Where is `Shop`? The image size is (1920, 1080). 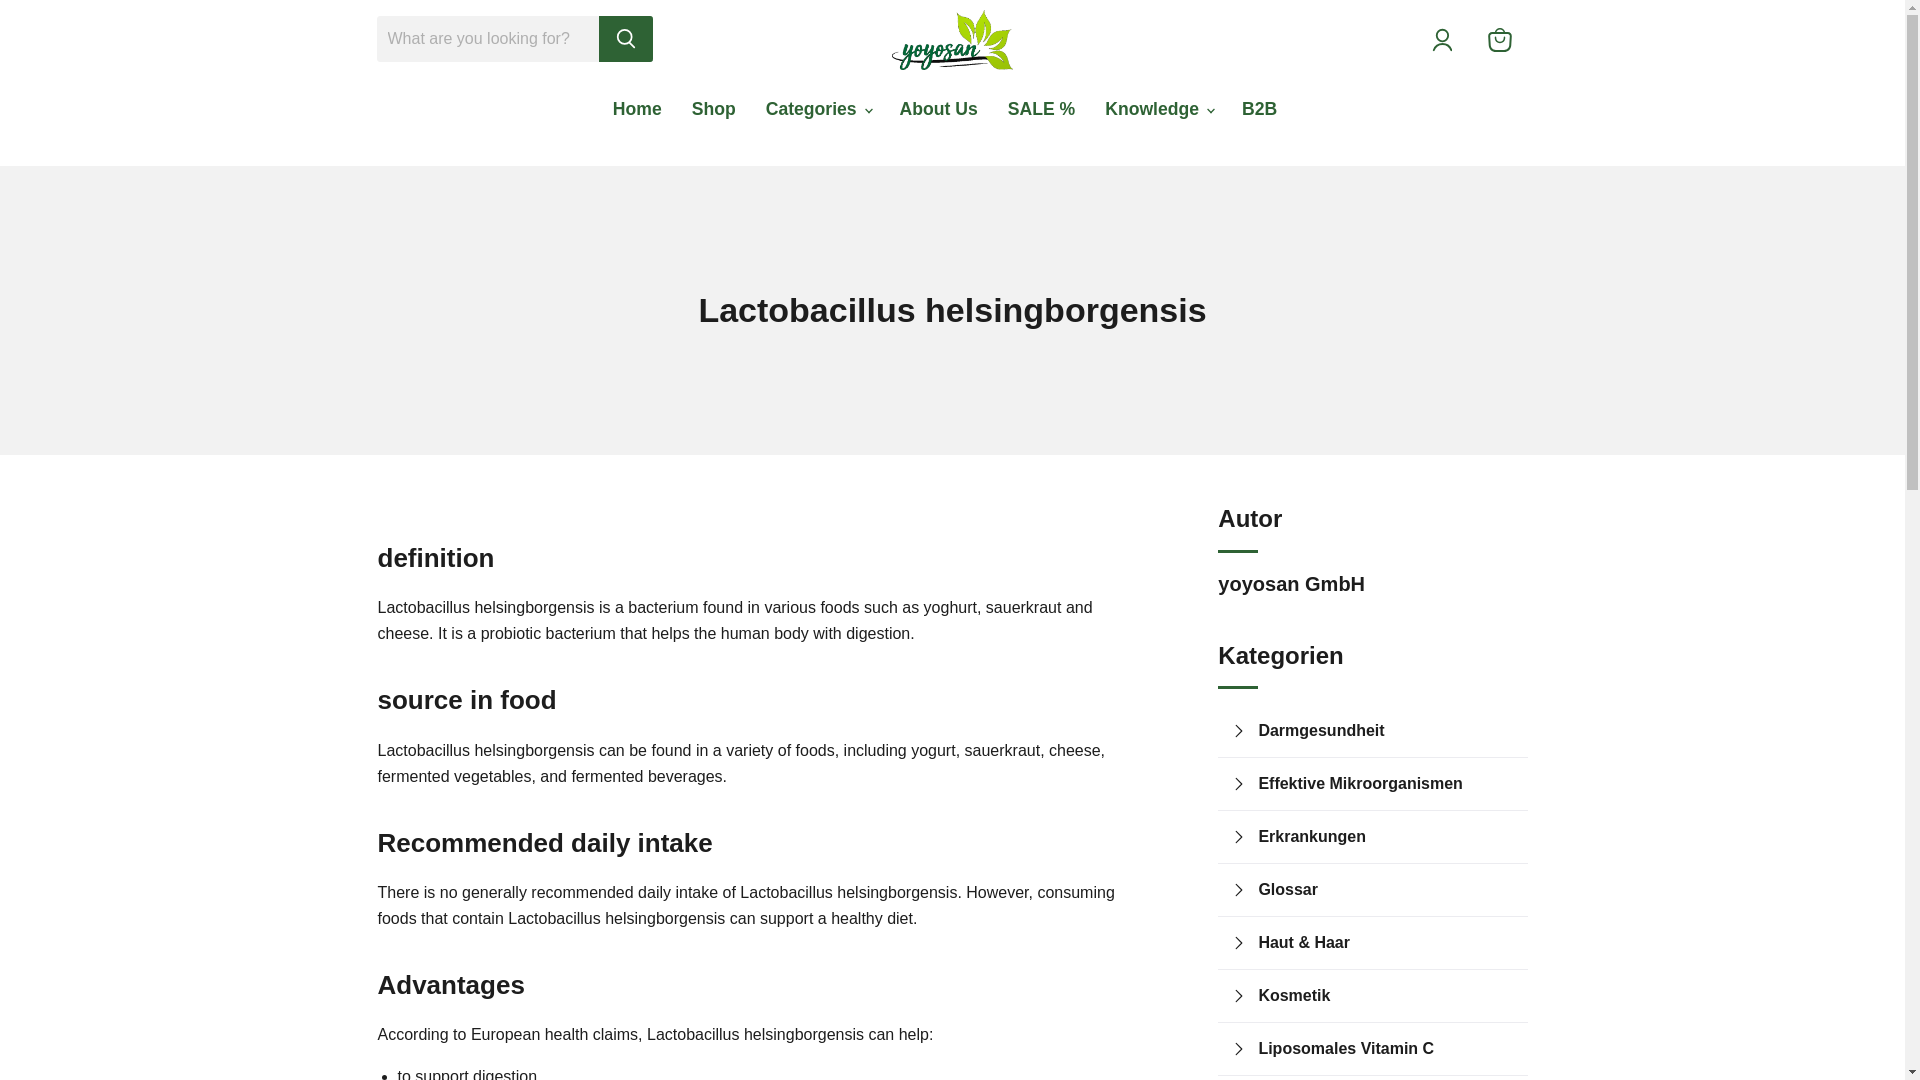 Shop is located at coordinates (714, 108).